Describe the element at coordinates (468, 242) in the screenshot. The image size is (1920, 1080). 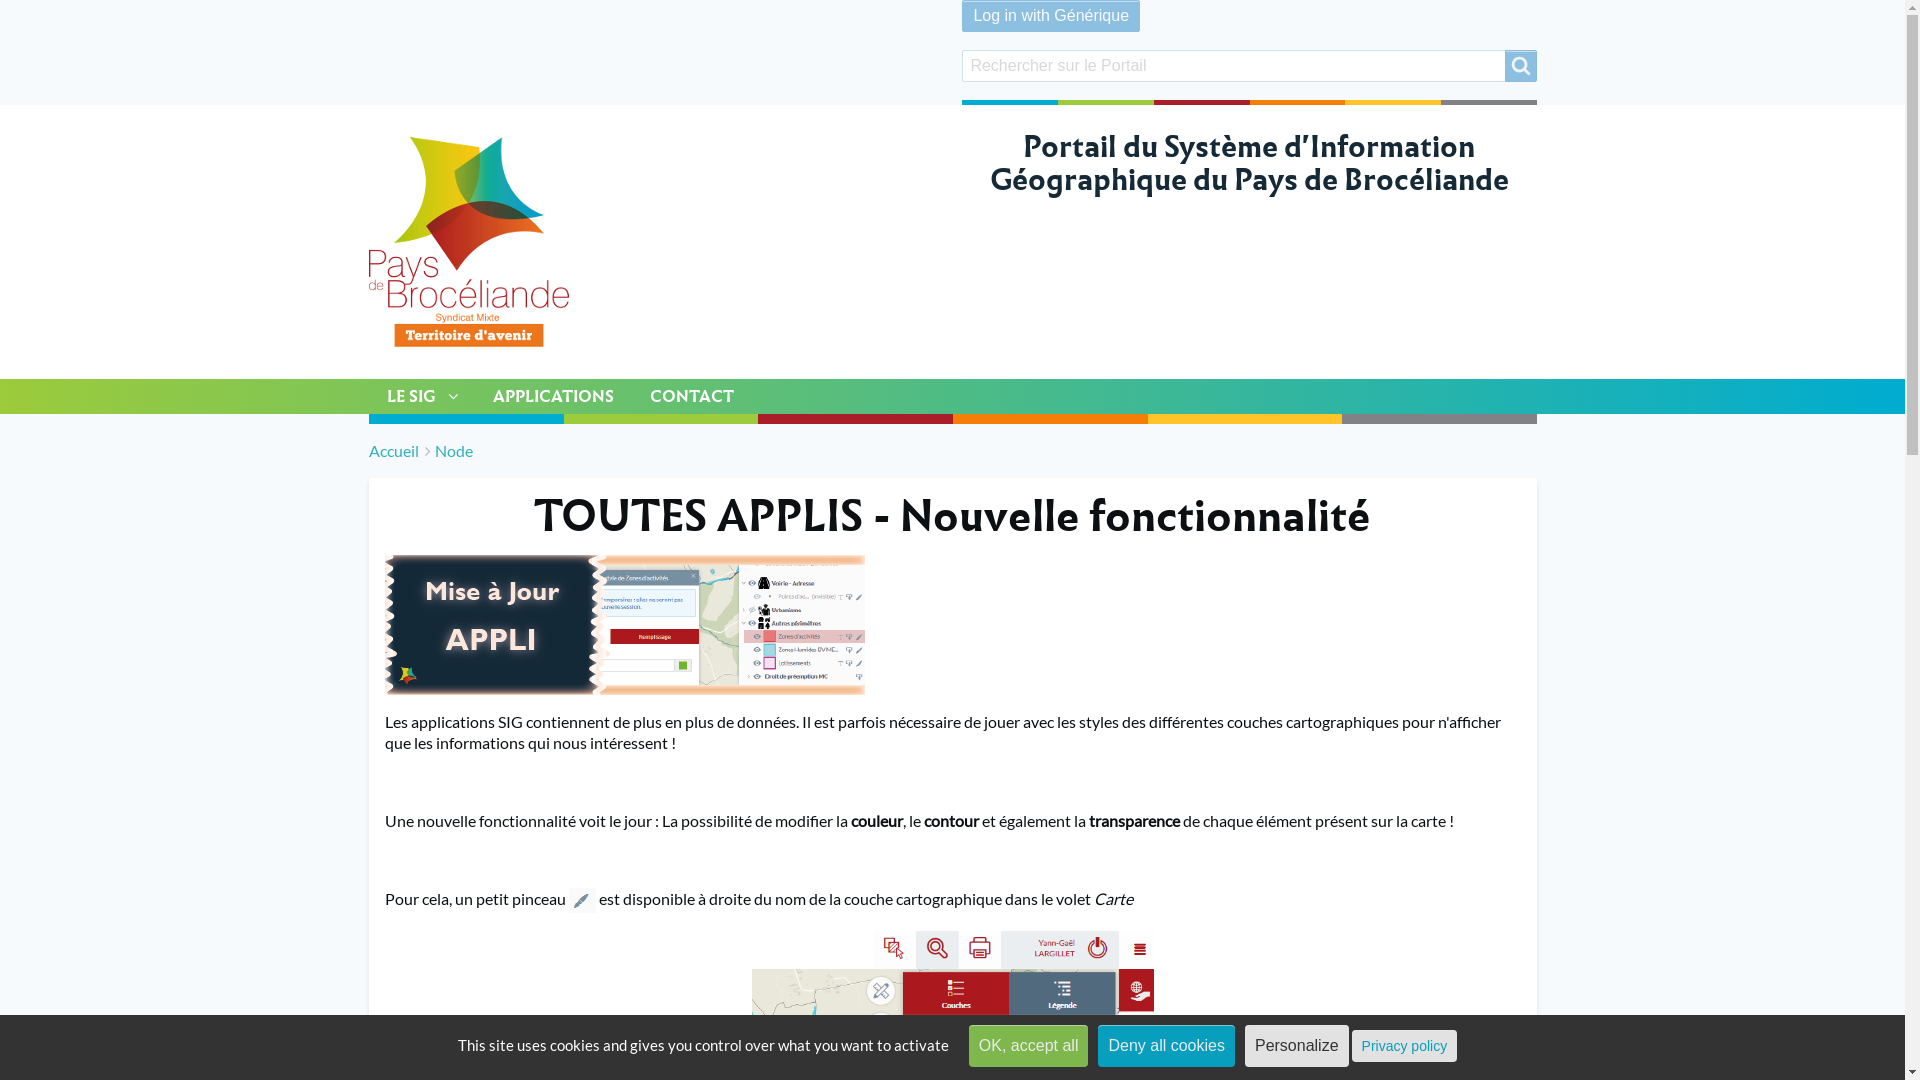
I see `Accueil` at that location.